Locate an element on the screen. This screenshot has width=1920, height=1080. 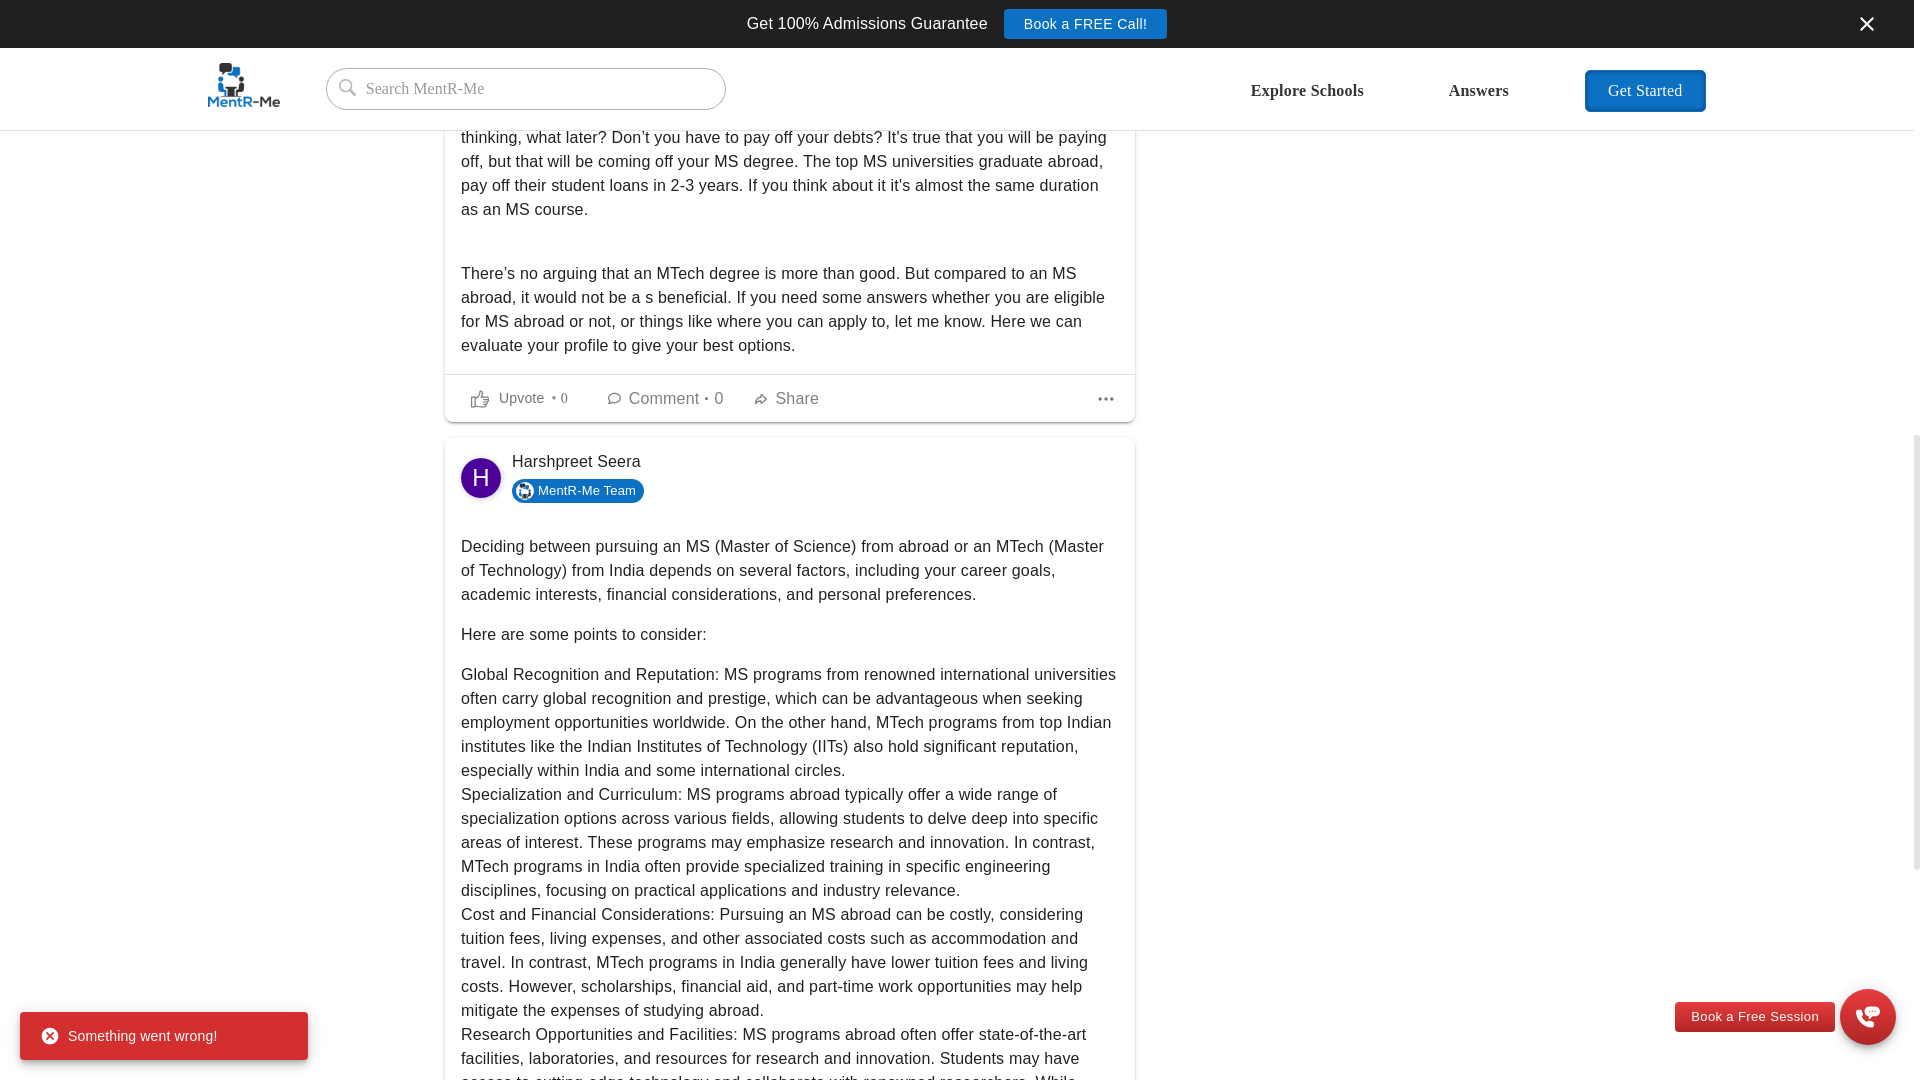
Tap if the answer helped is located at coordinates (518, 398).